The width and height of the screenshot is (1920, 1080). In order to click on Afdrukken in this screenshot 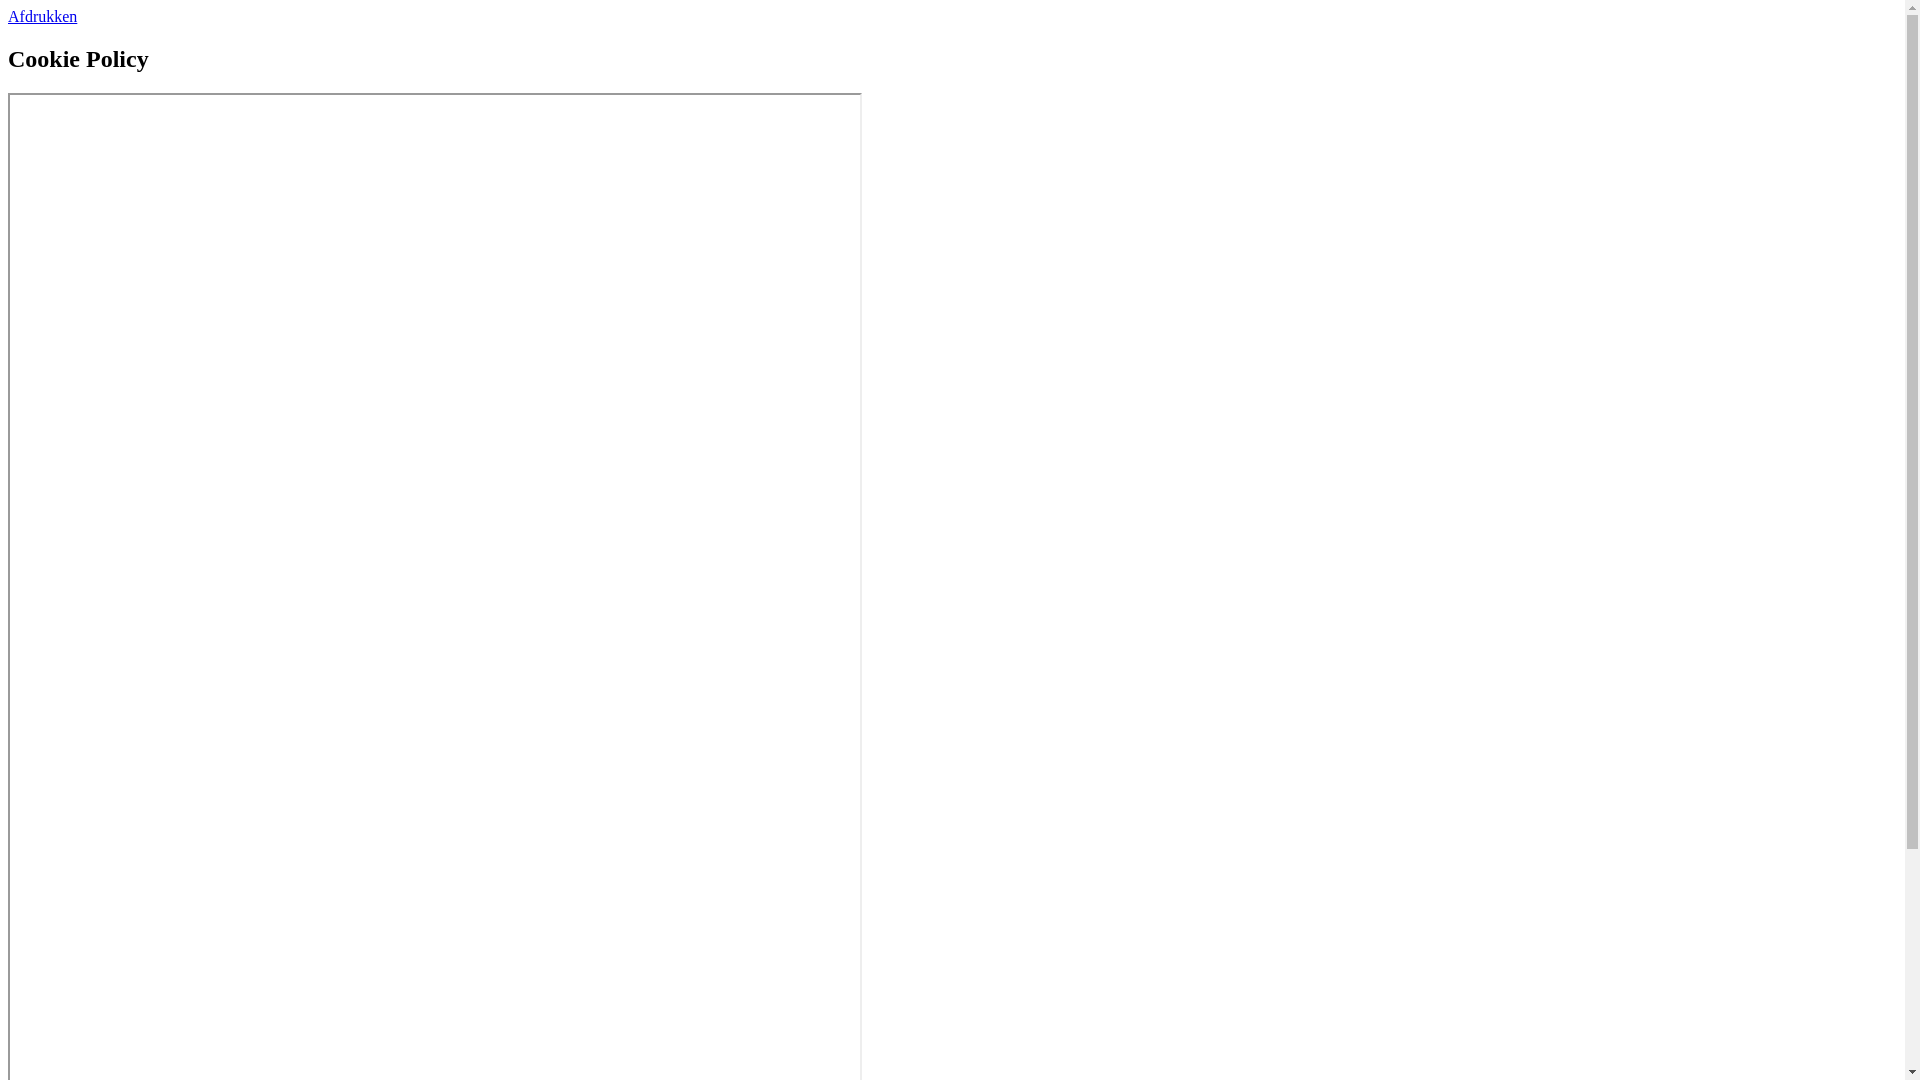, I will do `click(42, 16)`.